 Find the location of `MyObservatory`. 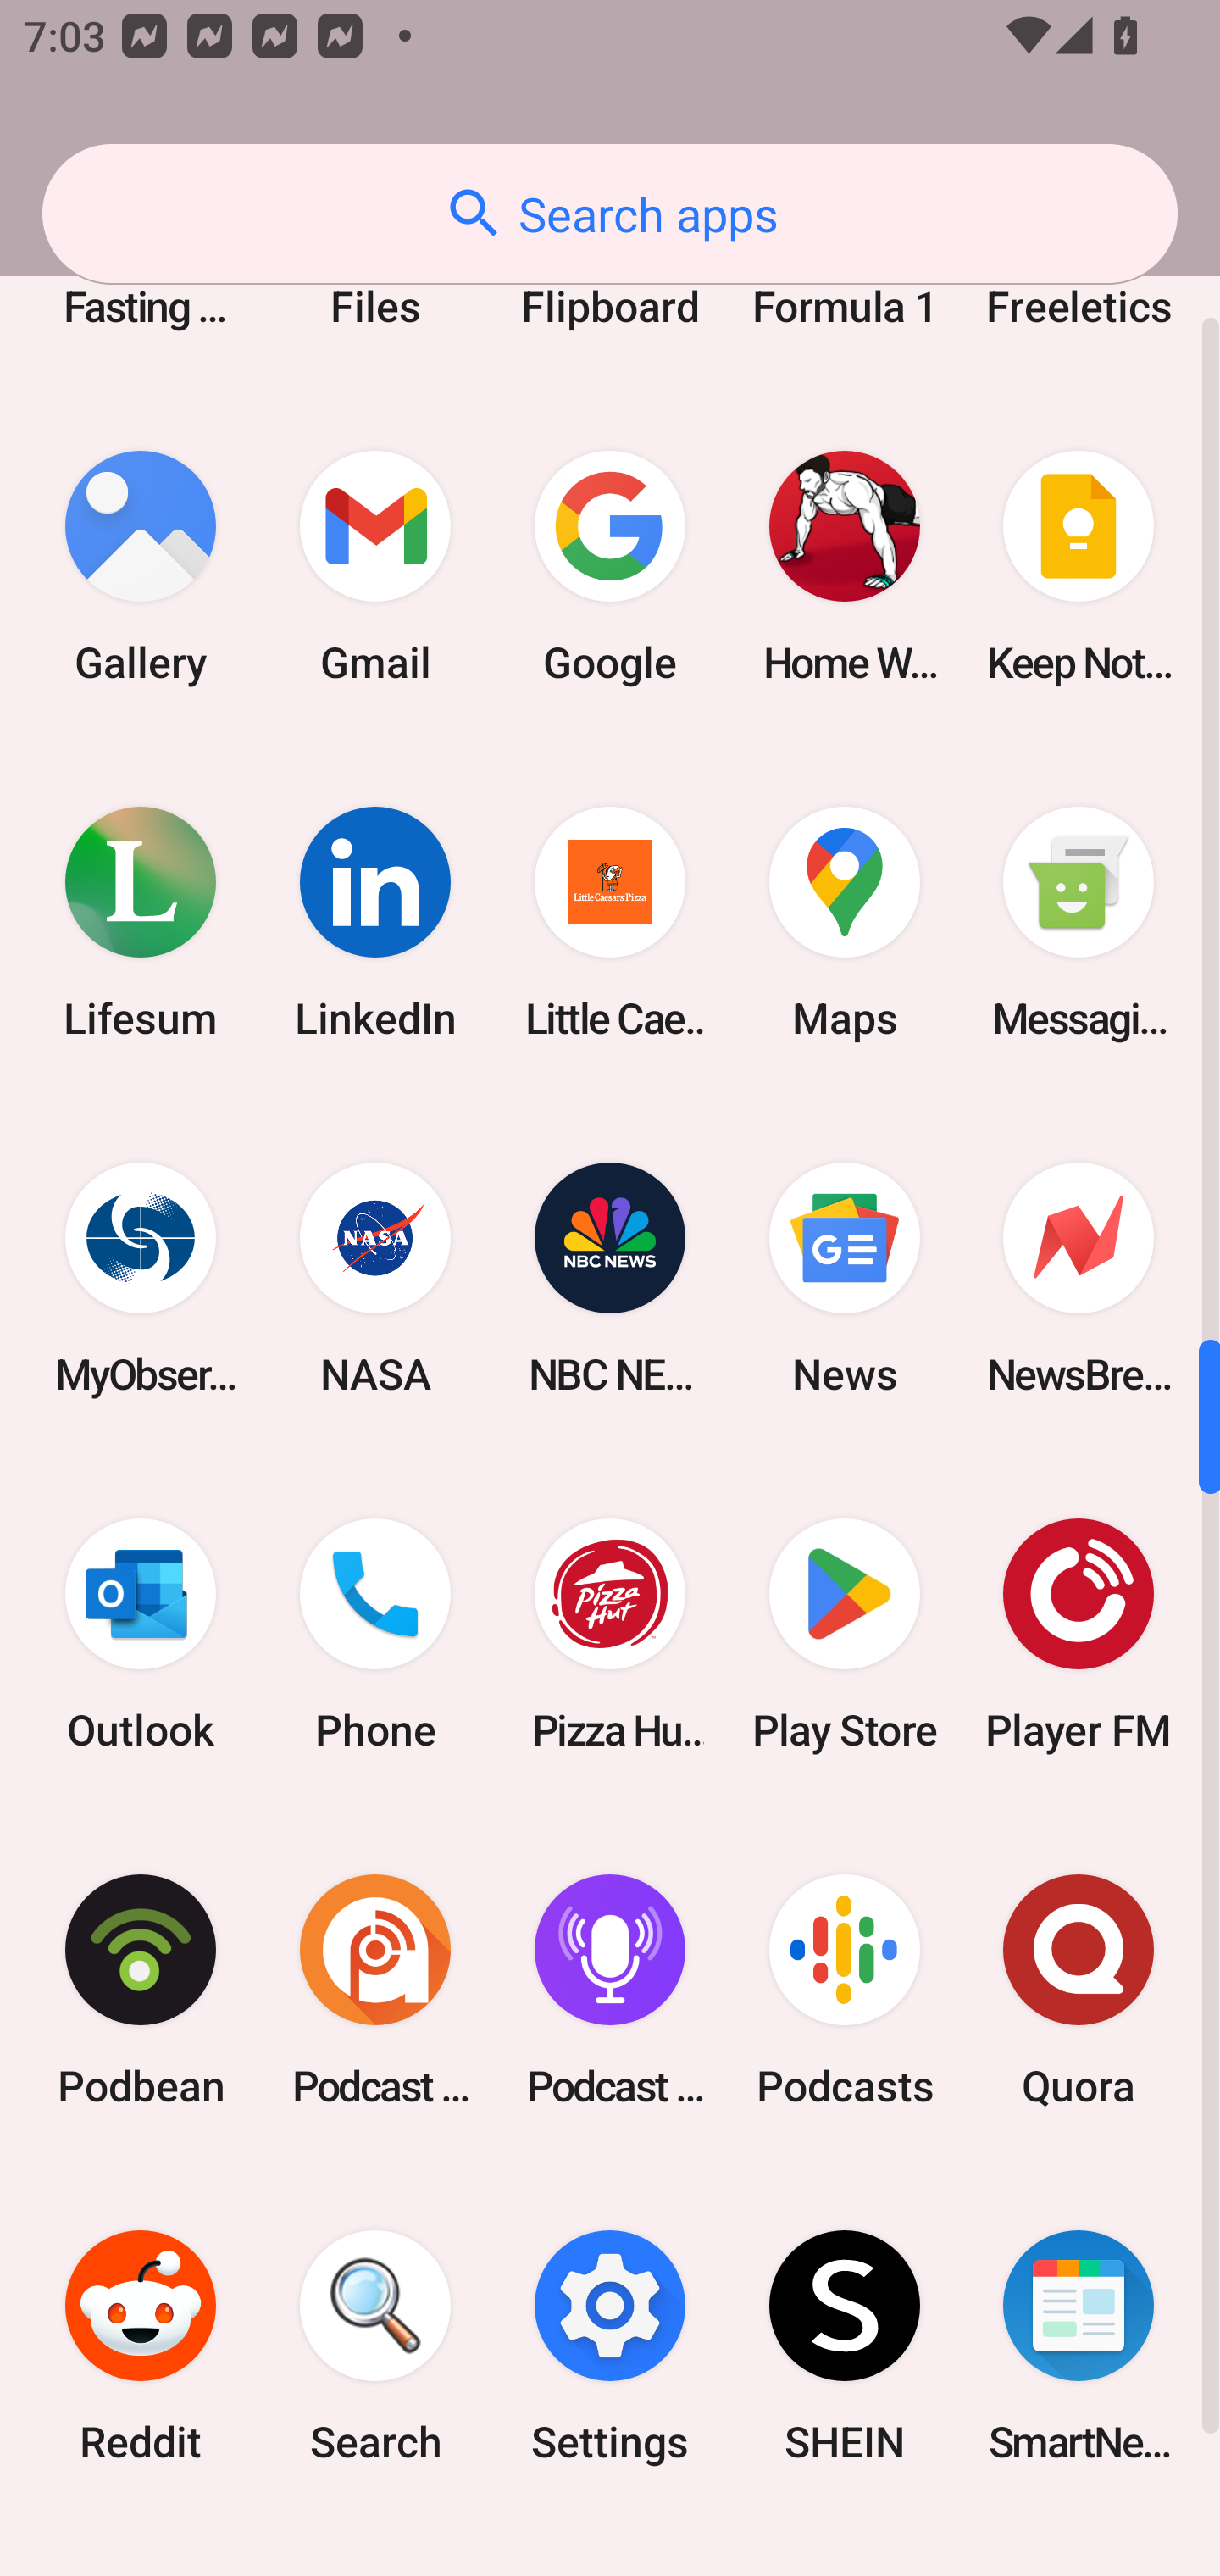

MyObservatory is located at coordinates (141, 1278).